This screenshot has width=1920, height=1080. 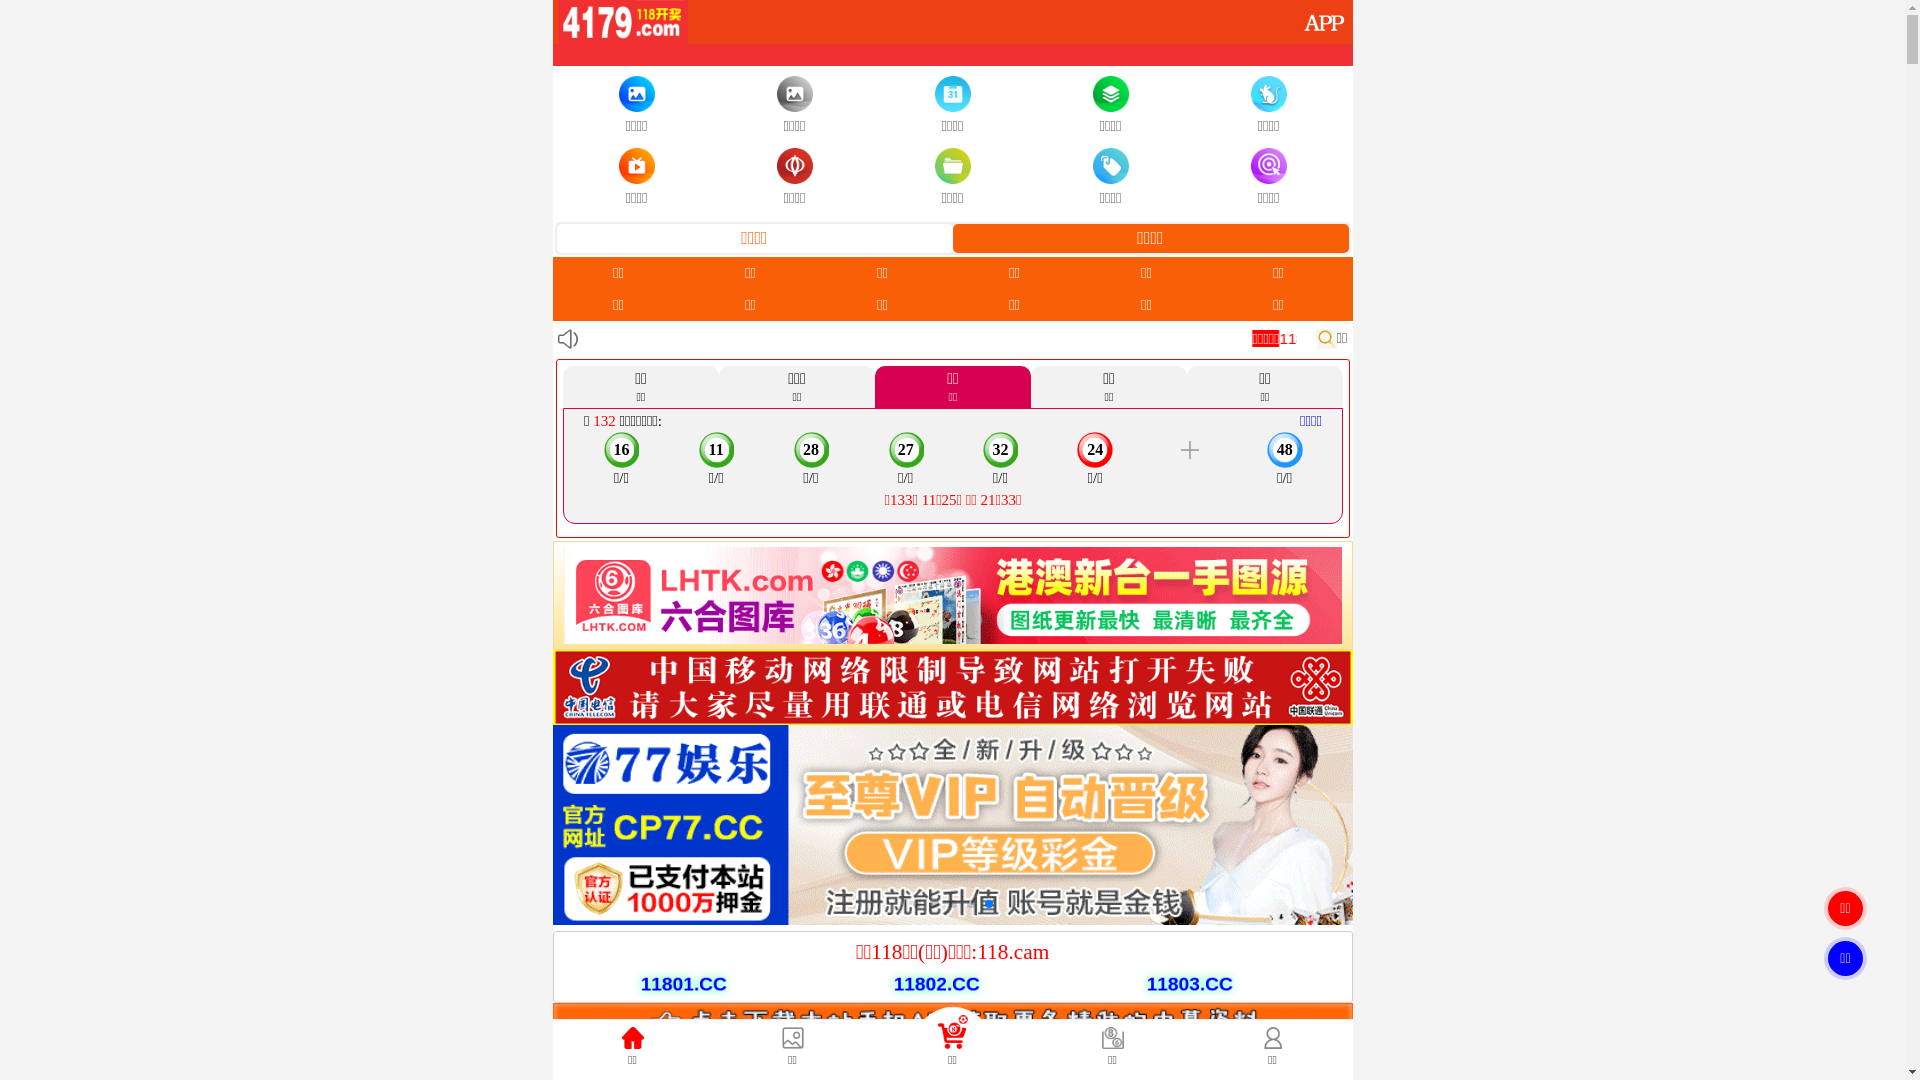 I want to click on 11803.CC, so click(x=1170, y=982).